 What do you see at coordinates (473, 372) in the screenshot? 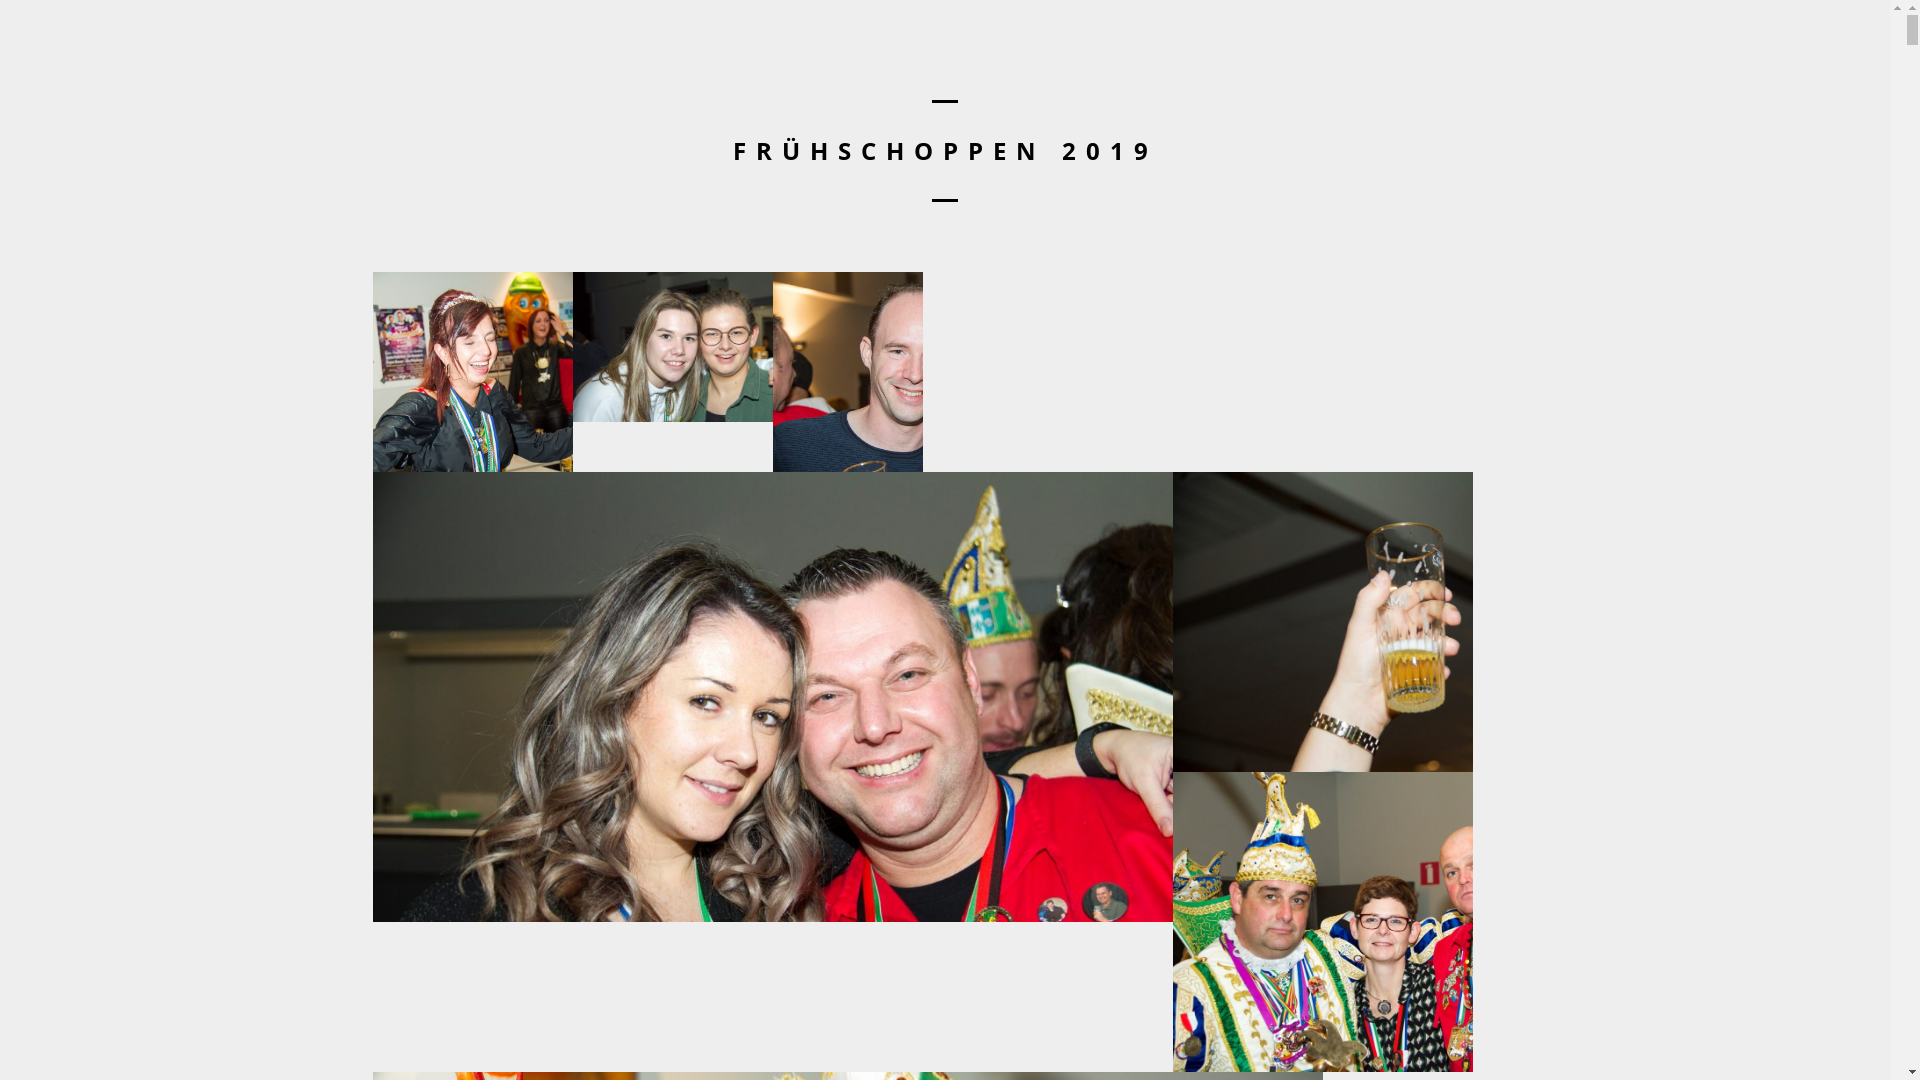
I see `fruhschoppen 2019 407 (Kopie)` at bounding box center [473, 372].